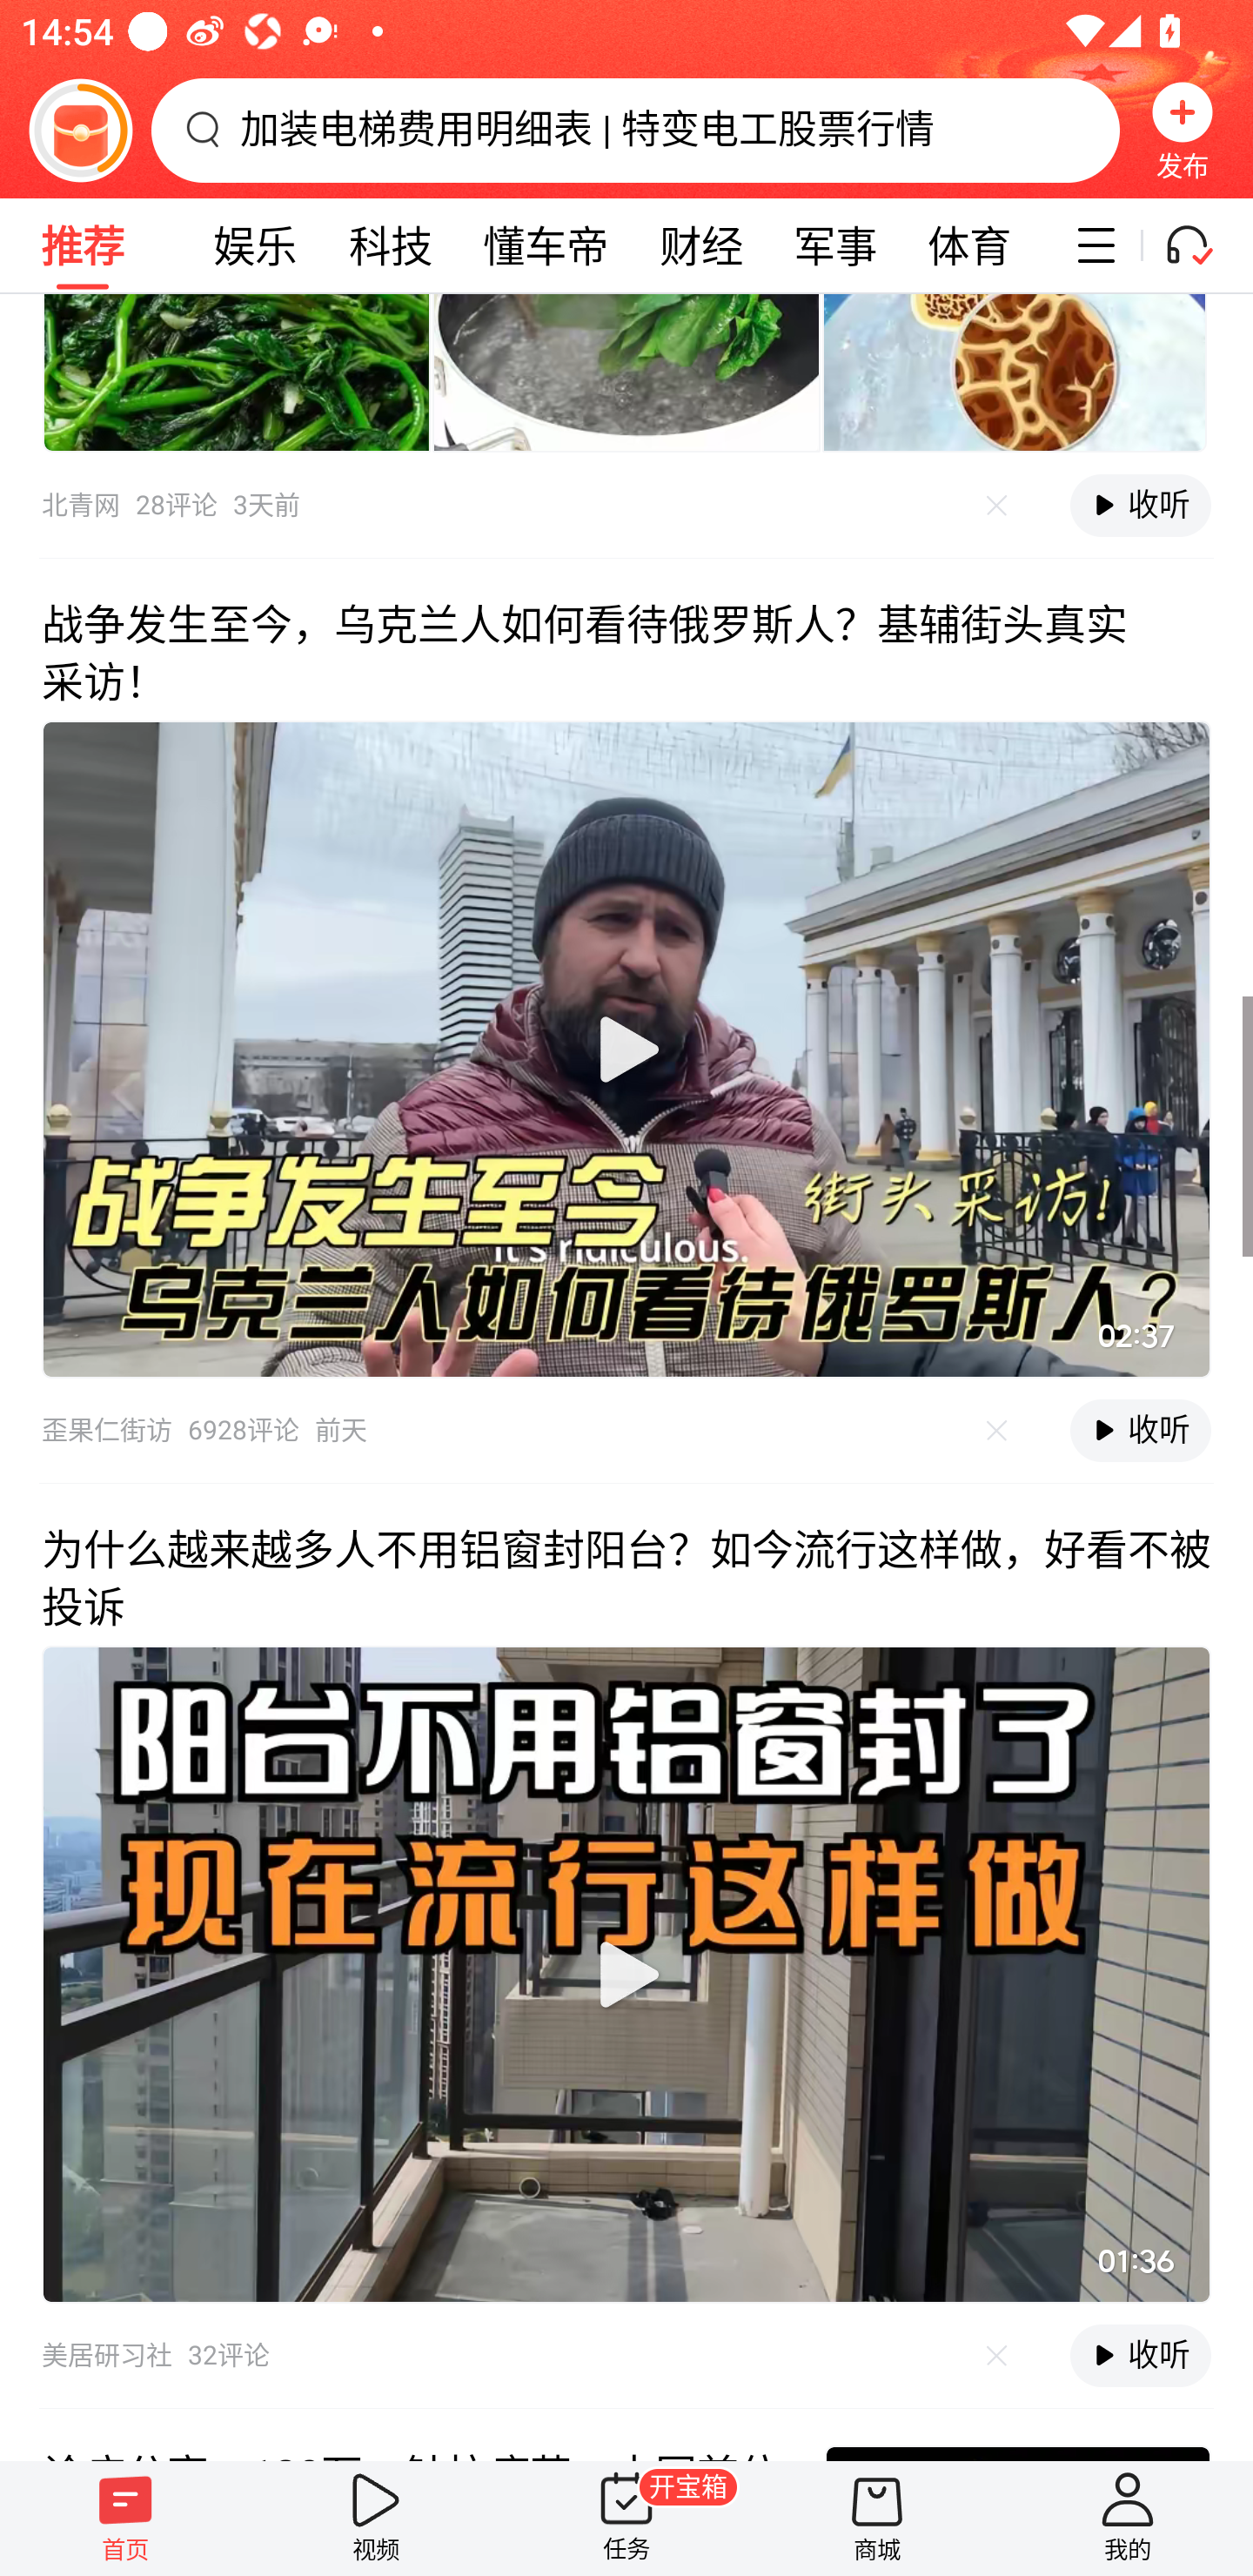  Describe the element at coordinates (1128, 2518) in the screenshot. I see `我的` at that location.